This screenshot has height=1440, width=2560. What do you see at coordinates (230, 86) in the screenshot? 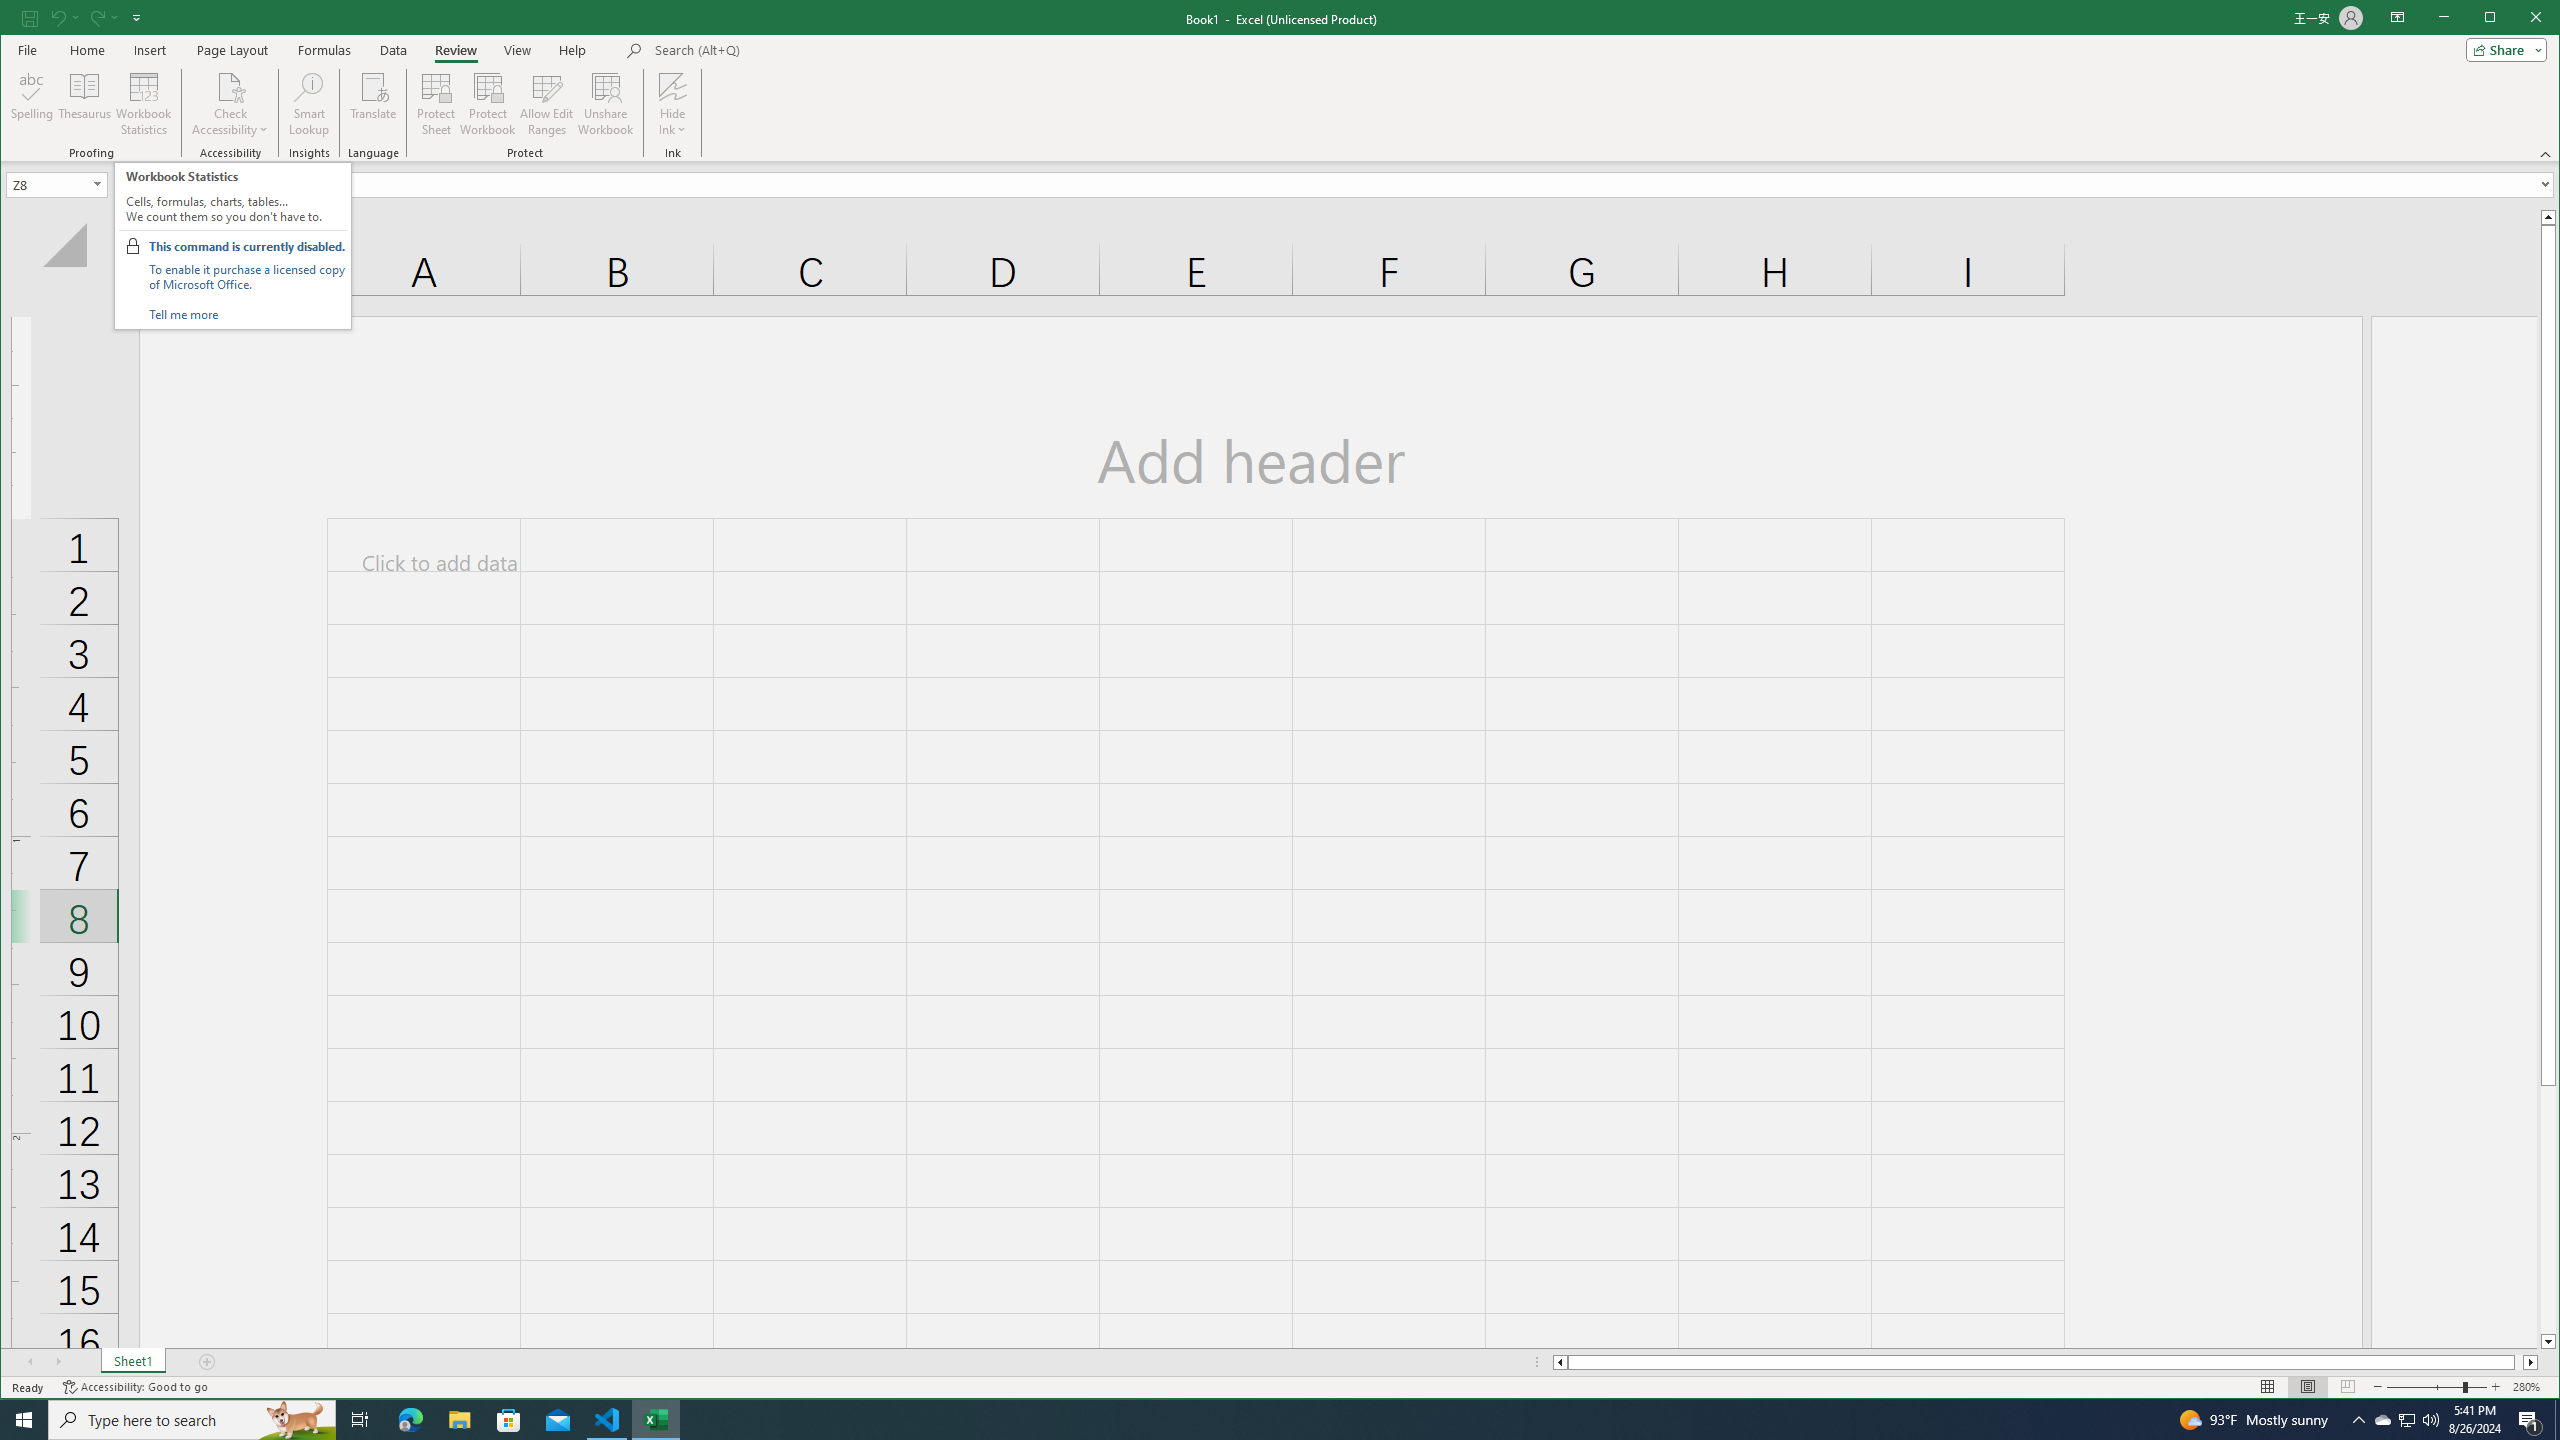
I see `Check Accessibility` at bounding box center [230, 86].